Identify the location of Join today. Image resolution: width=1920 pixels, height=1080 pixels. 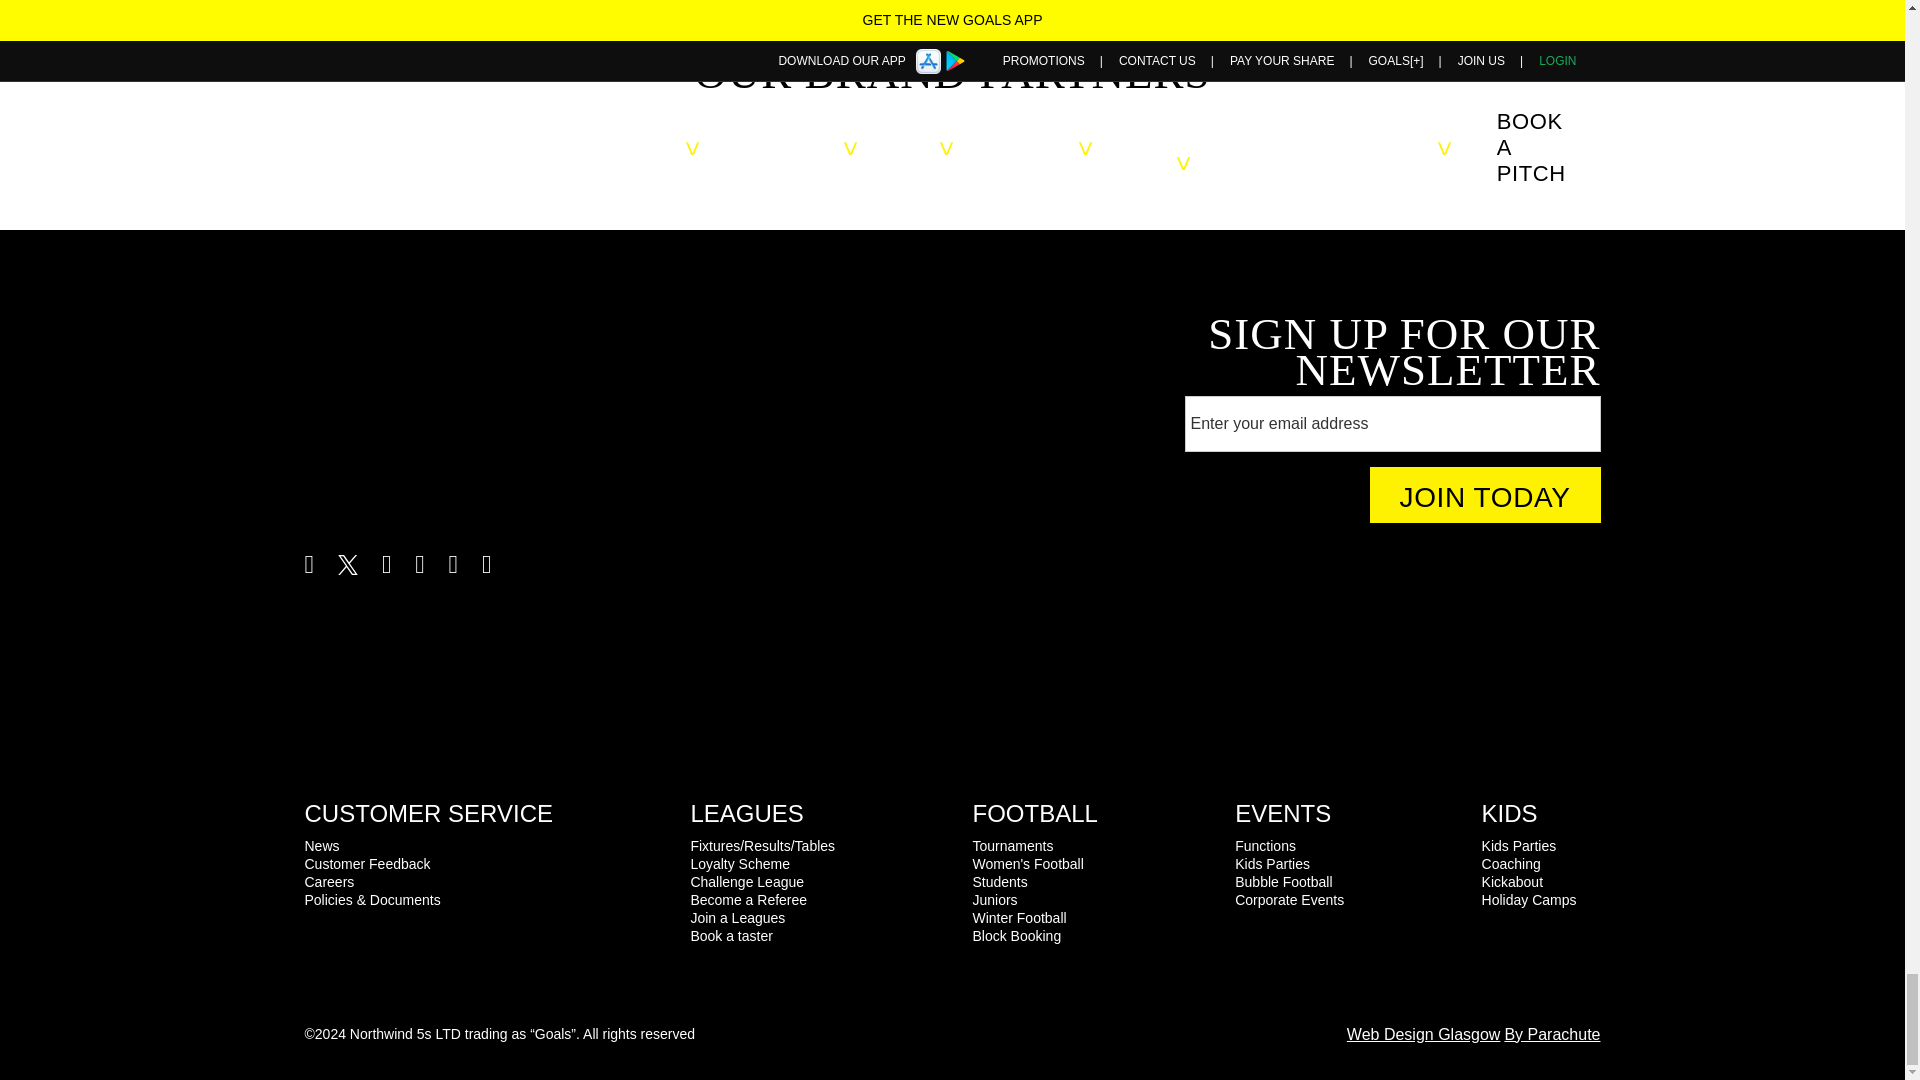
(1486, 494).